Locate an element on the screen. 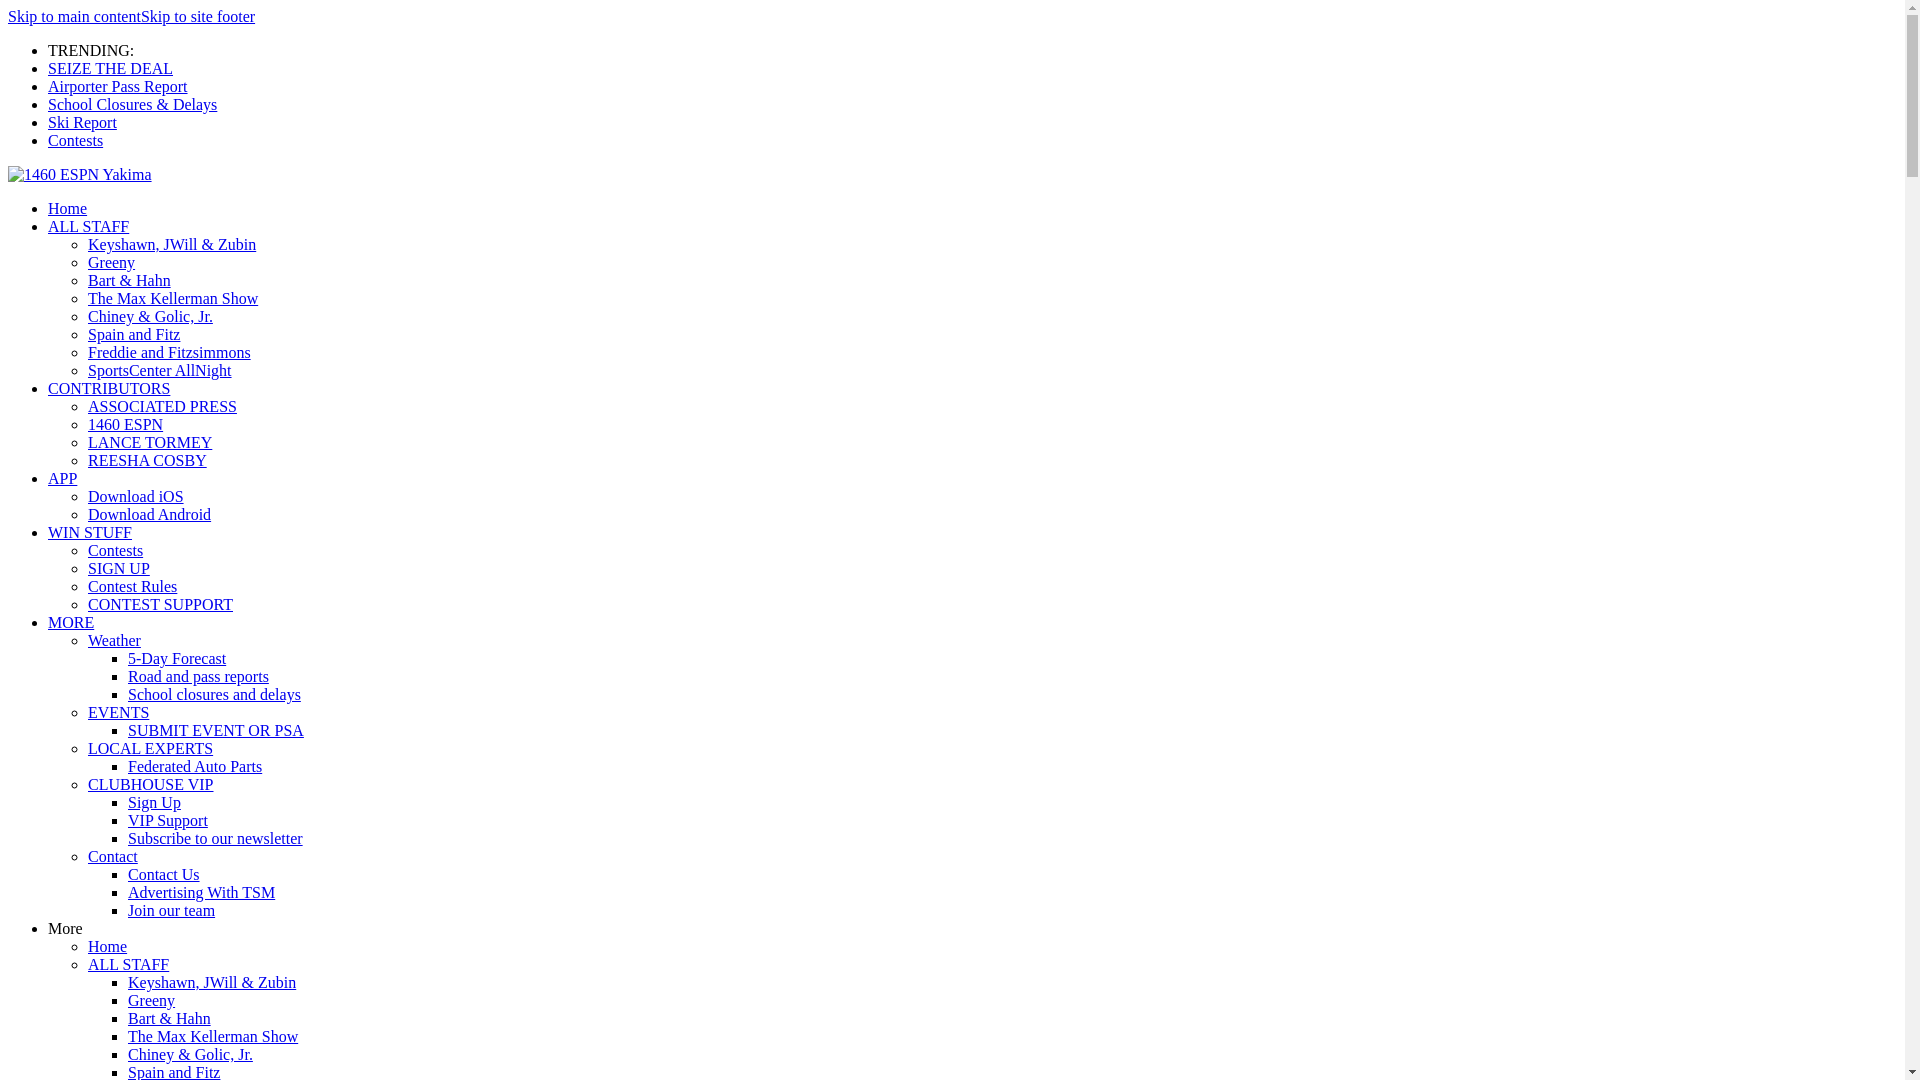 This screenshot has height=1080, width=1920. Contests is located at coordinates (76, 140).